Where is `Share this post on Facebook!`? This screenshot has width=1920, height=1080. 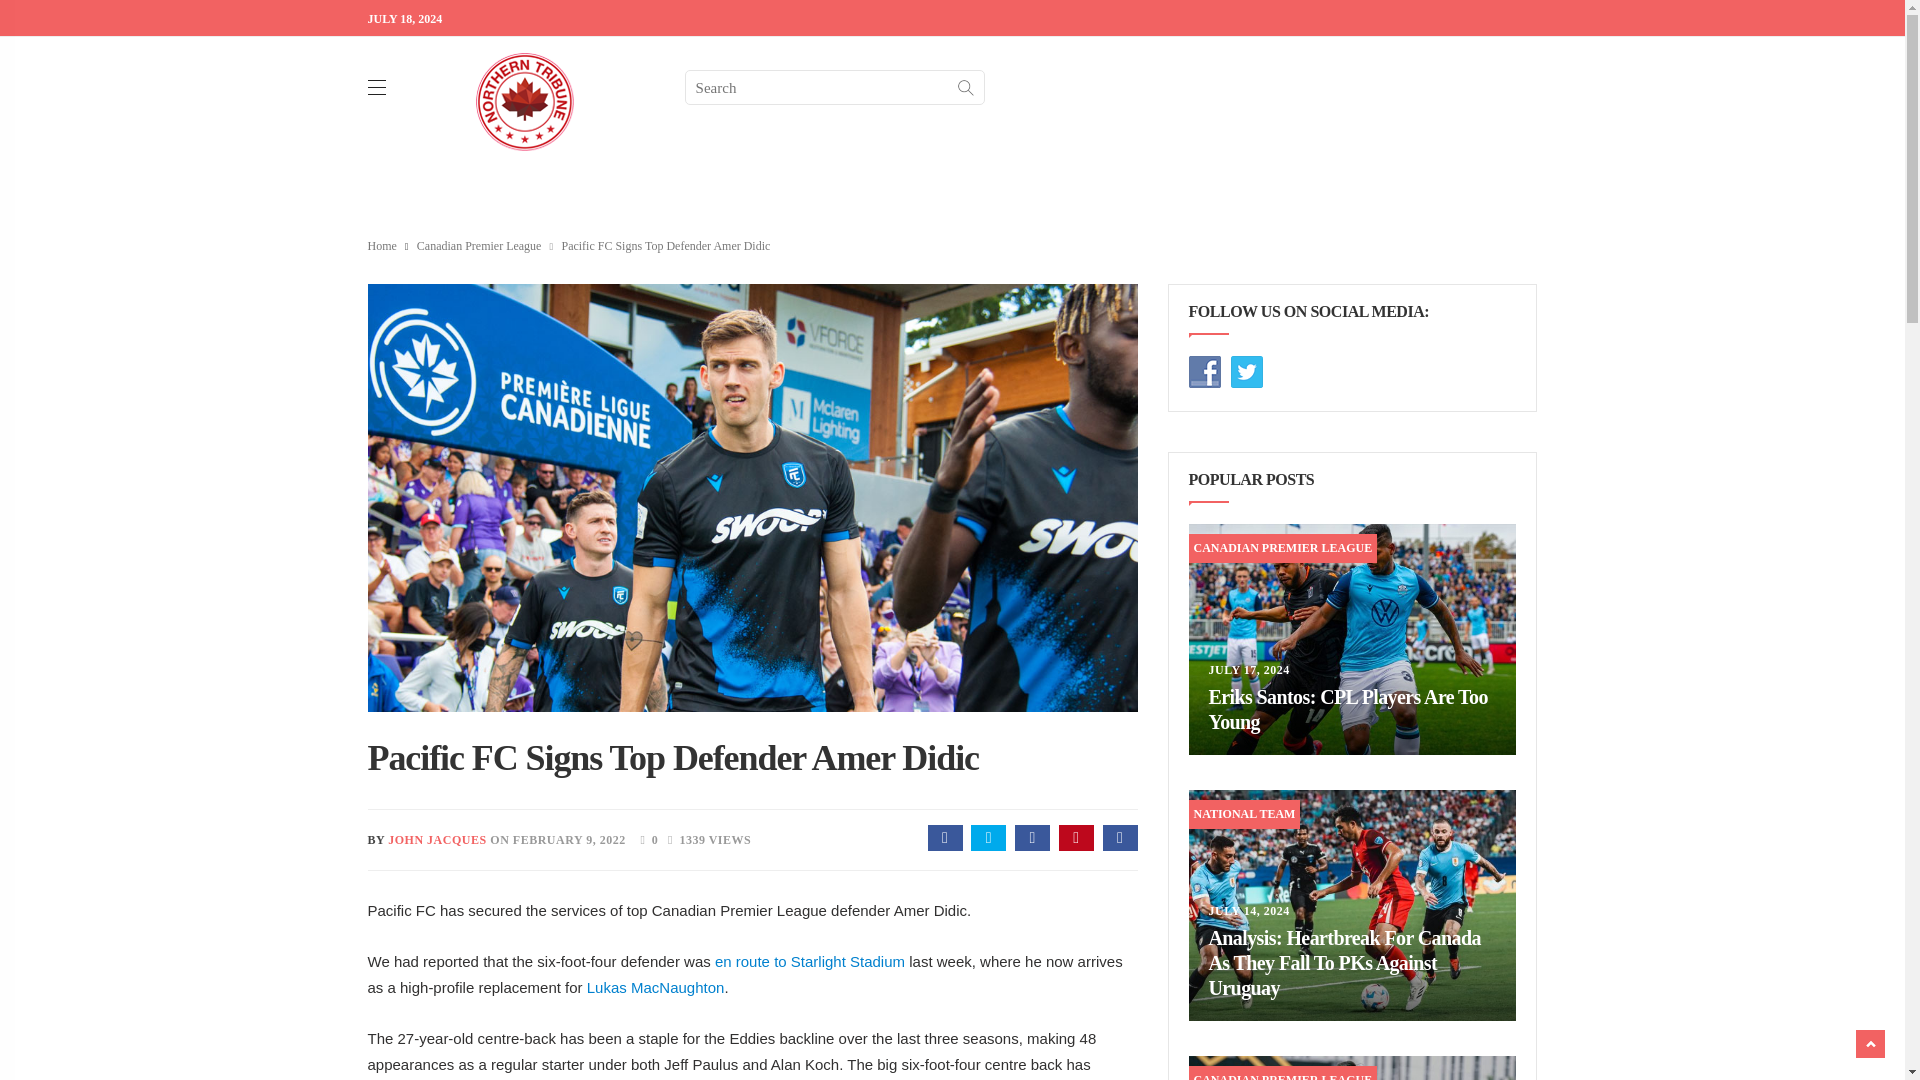 Share this post on Facebook! is located at coordinates (945, 838).